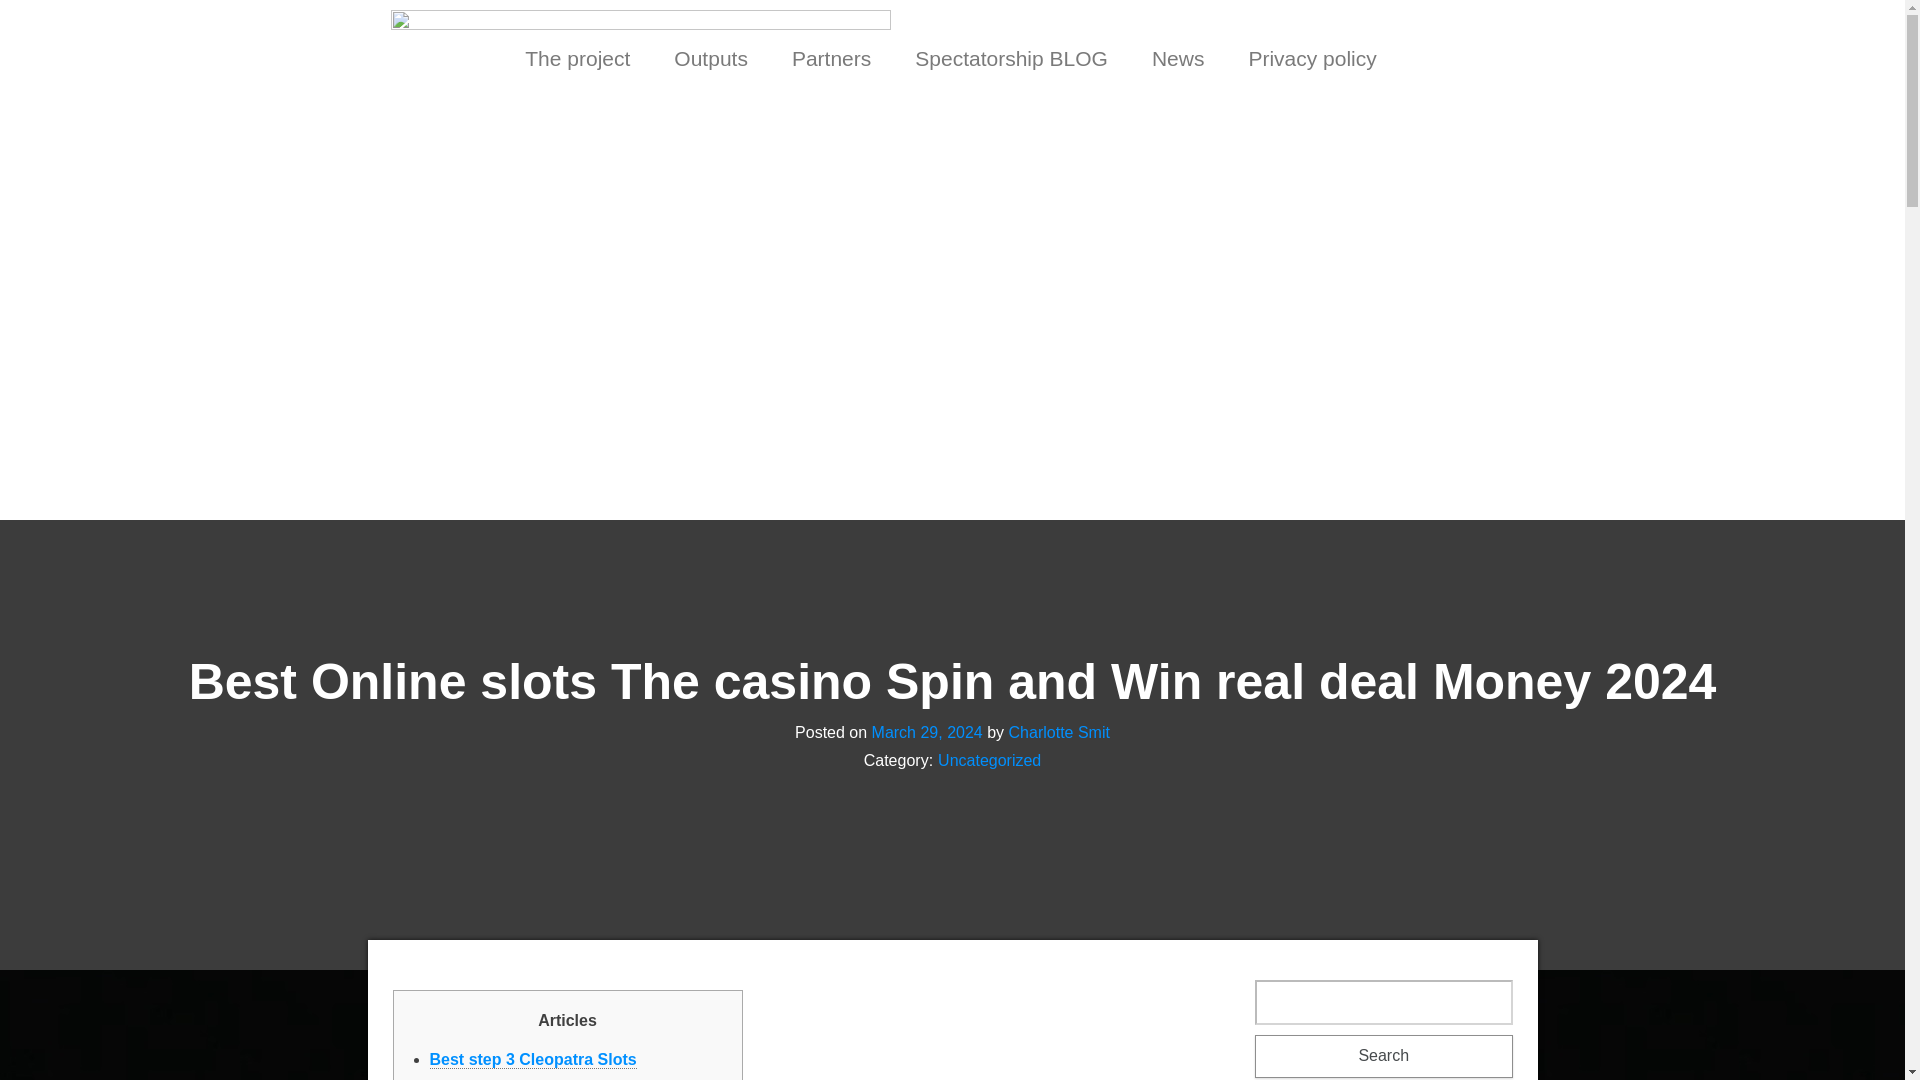 The height and width of the screenshot is (1080, 1920). What do you see at coordinates (989, 760) in the screenshot?
I see `Uncategorized` at bounding box center [989, 760].